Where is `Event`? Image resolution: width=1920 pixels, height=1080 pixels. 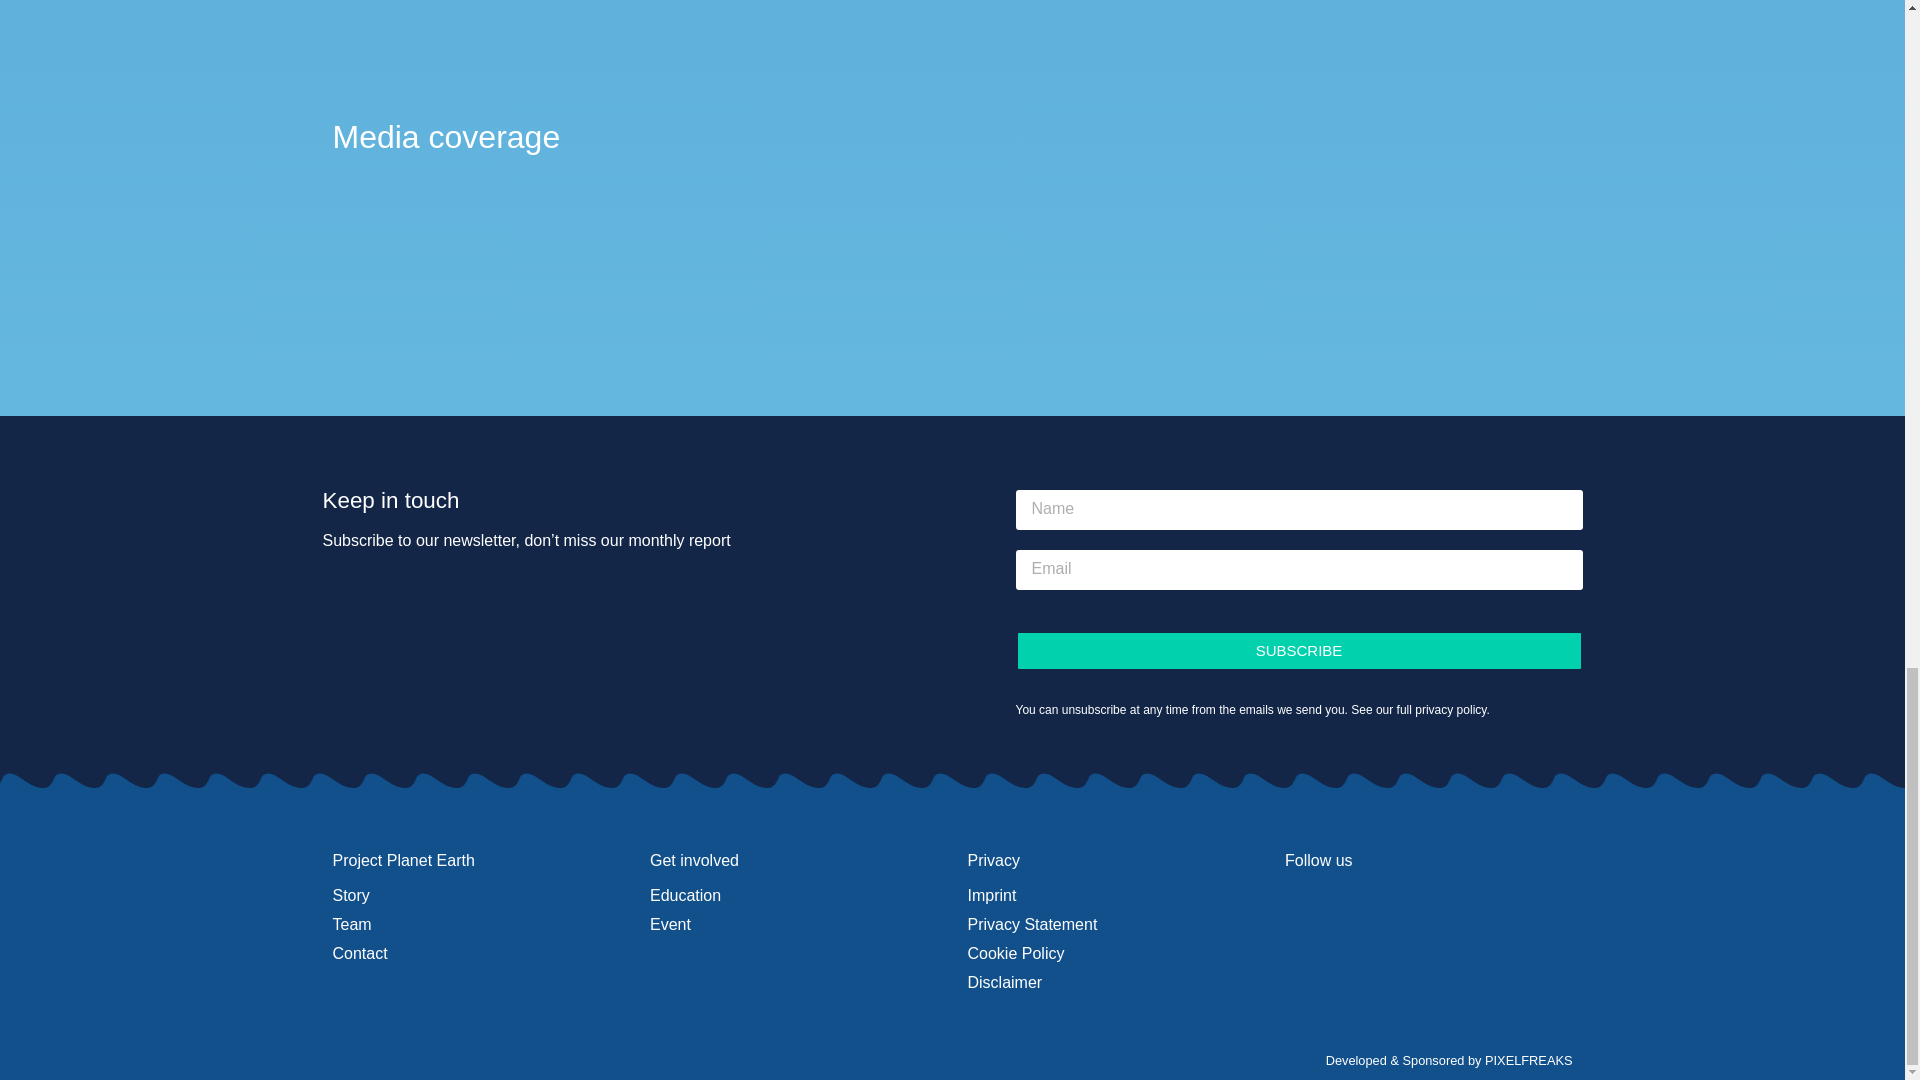 Event is located at coordinates (794, 924).